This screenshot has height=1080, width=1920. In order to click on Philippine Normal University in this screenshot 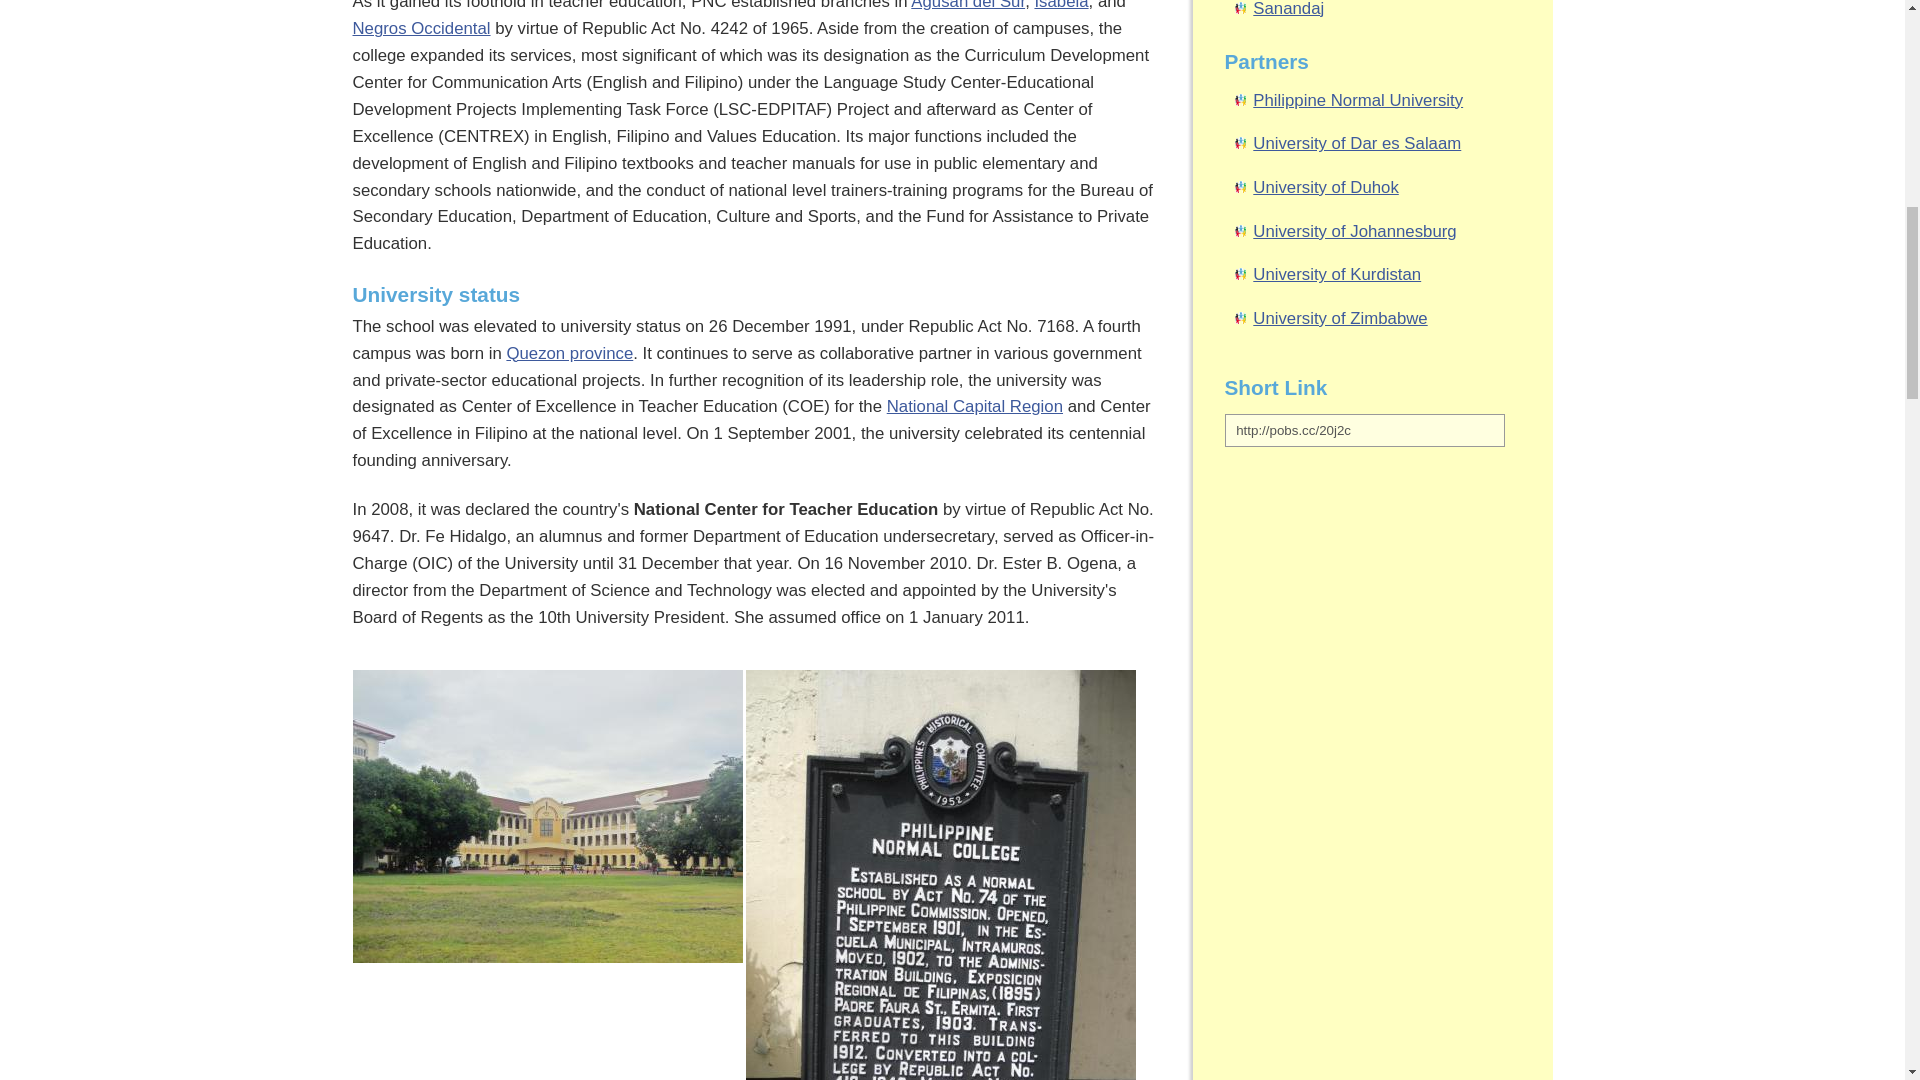, I will do `click(546, 957)`.